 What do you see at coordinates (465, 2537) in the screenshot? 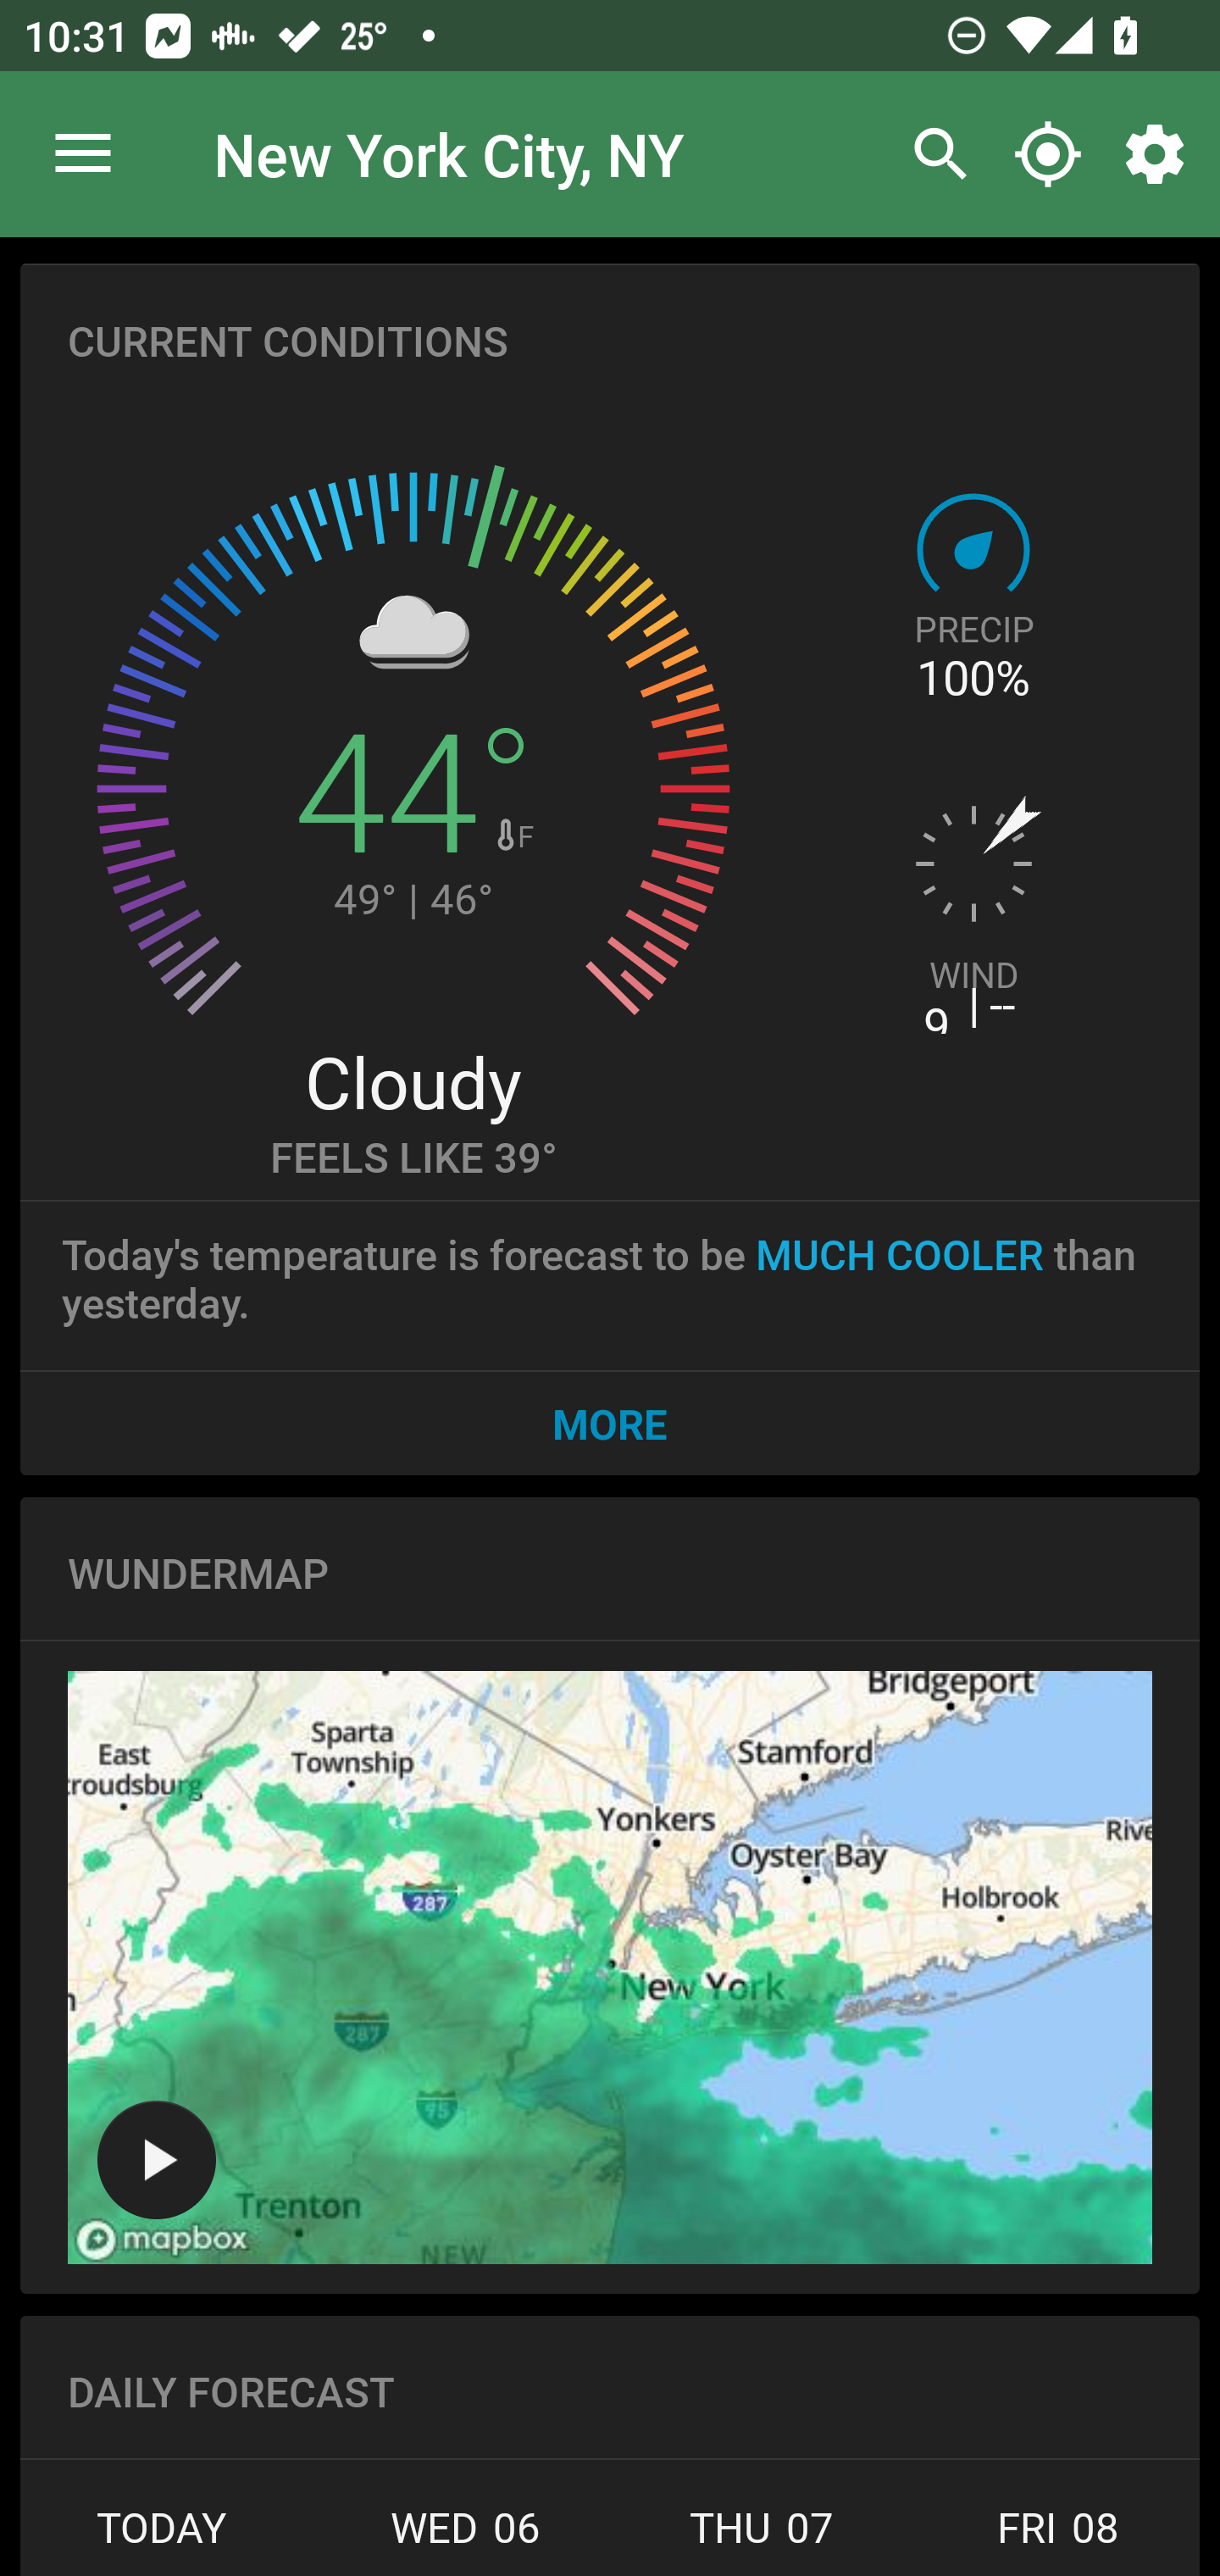
I see `WED 06` at bounding box center [465, 2537].